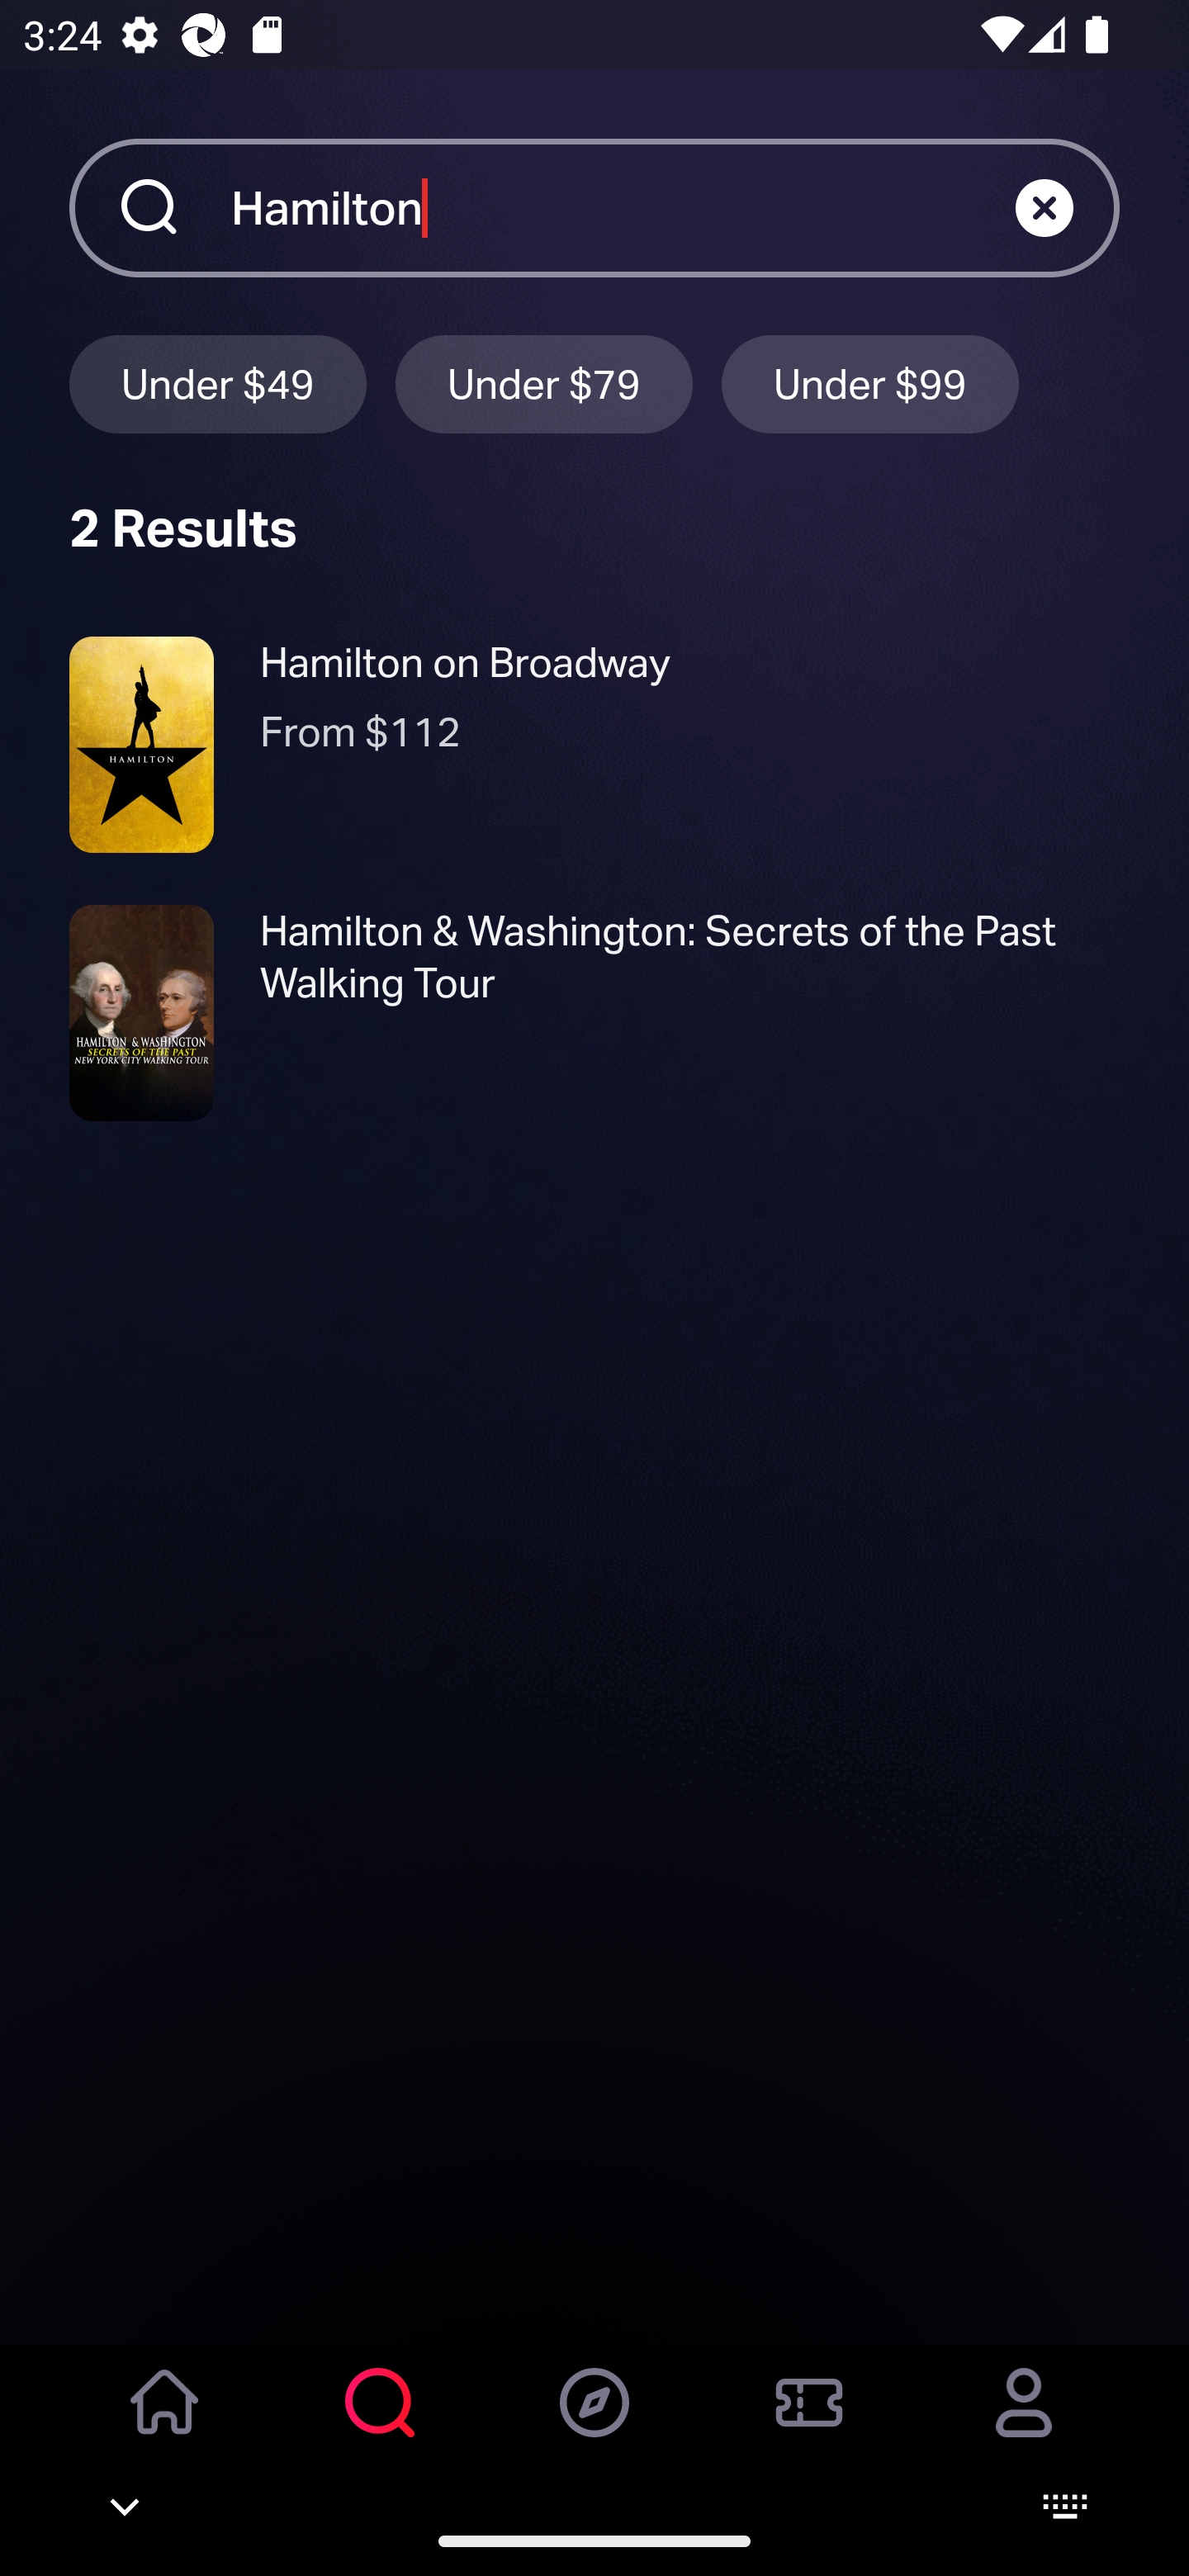 This screenshot has height=2576, width=1189. What do you see at coordinates (1024, 2425) in the screenshot?
I see `Account` at bounding box center [1024, 2425].